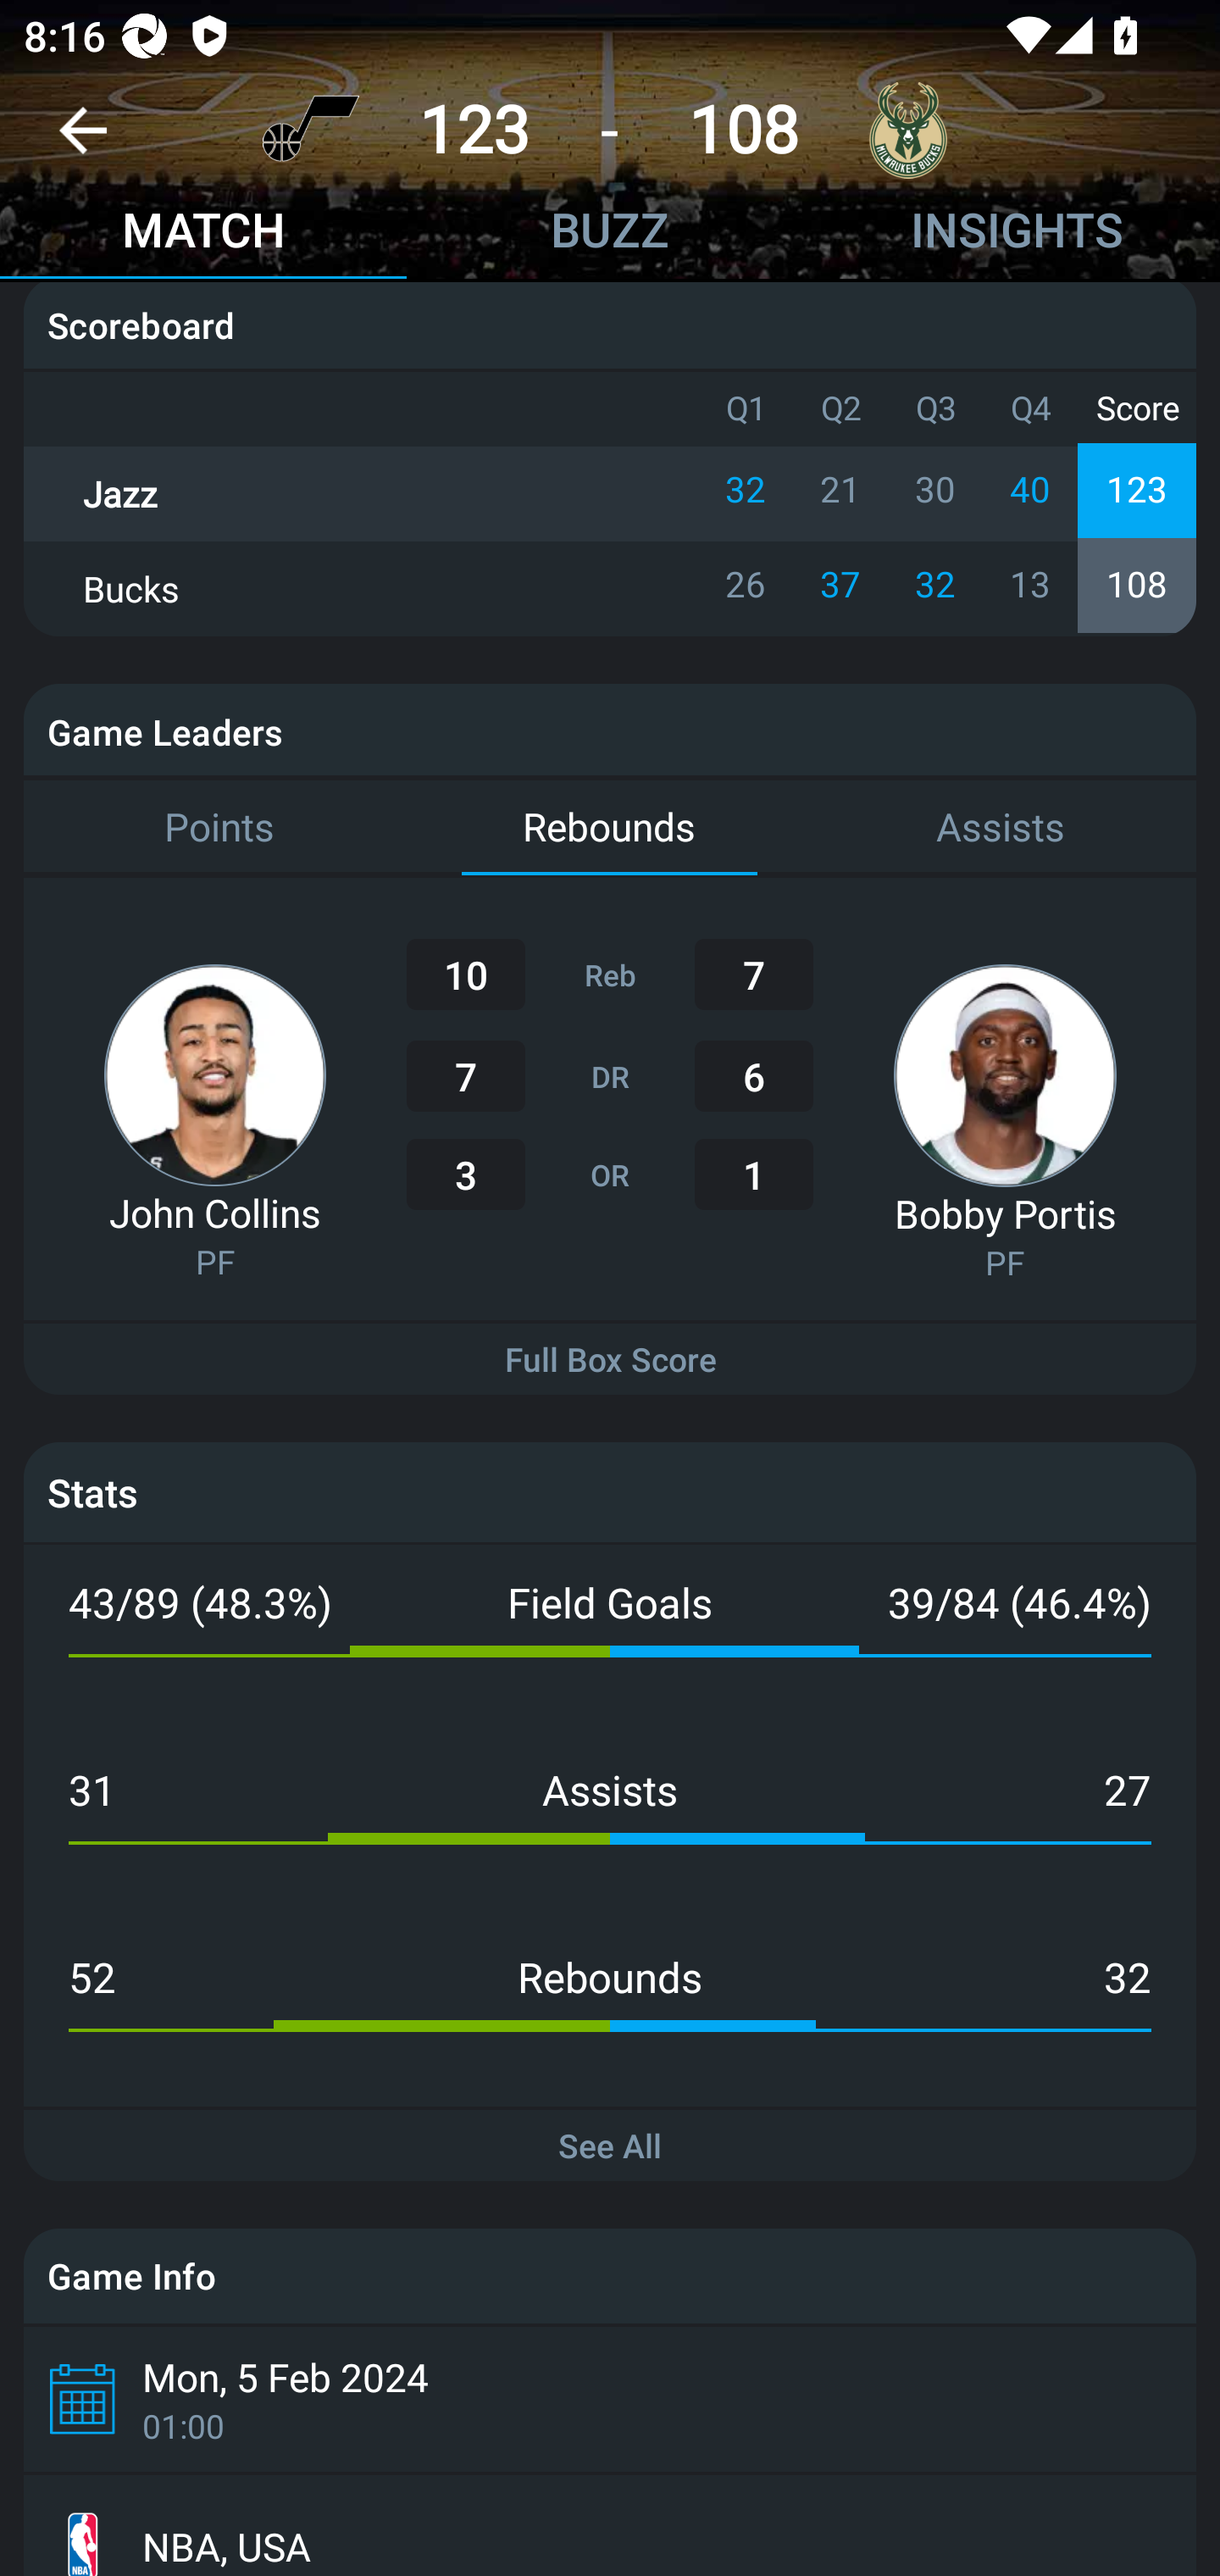 The width and height of the screenshot is (1220, 2576). I want to click on 52 Rebounds 32 62.0 38.0, so click(610, 2012).